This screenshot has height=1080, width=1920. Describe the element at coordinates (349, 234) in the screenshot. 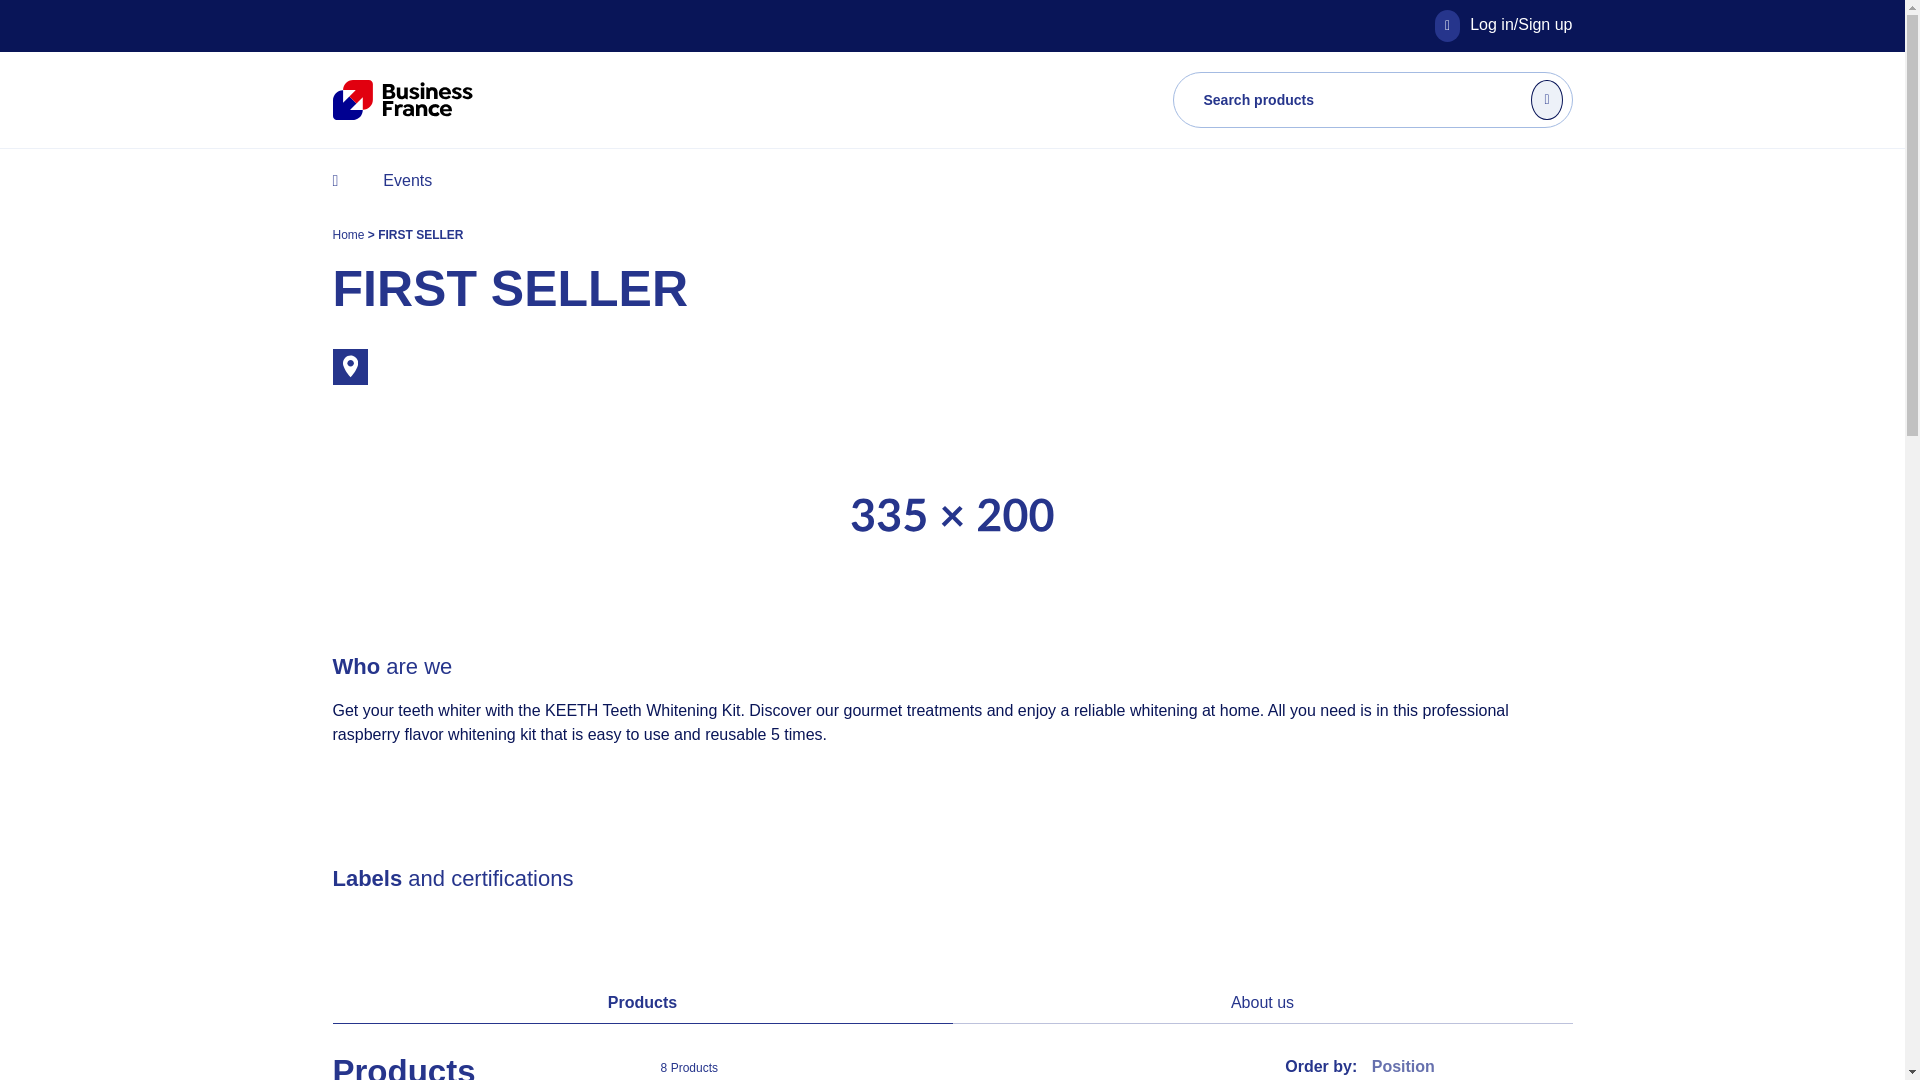

I see `Home` at that location.